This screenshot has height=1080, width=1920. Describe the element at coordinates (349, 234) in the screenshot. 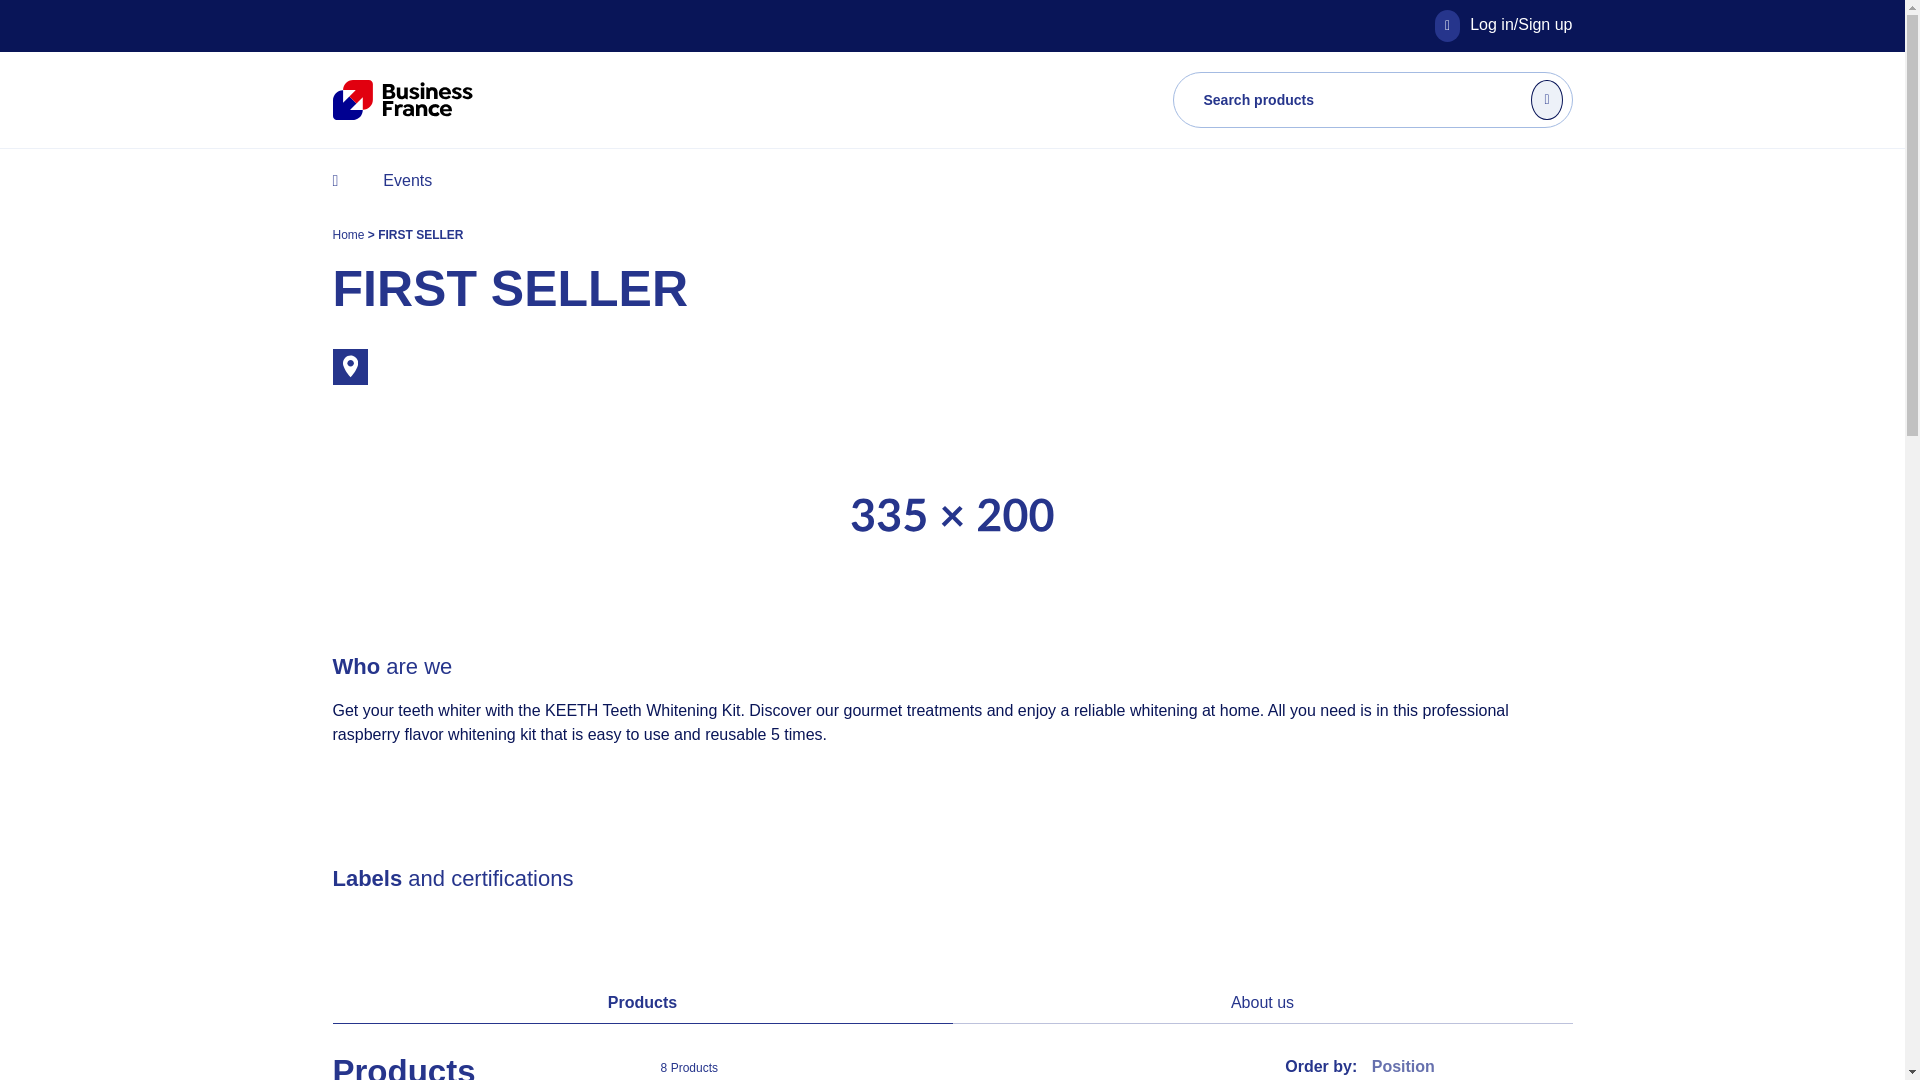

I see `Home` at that location.